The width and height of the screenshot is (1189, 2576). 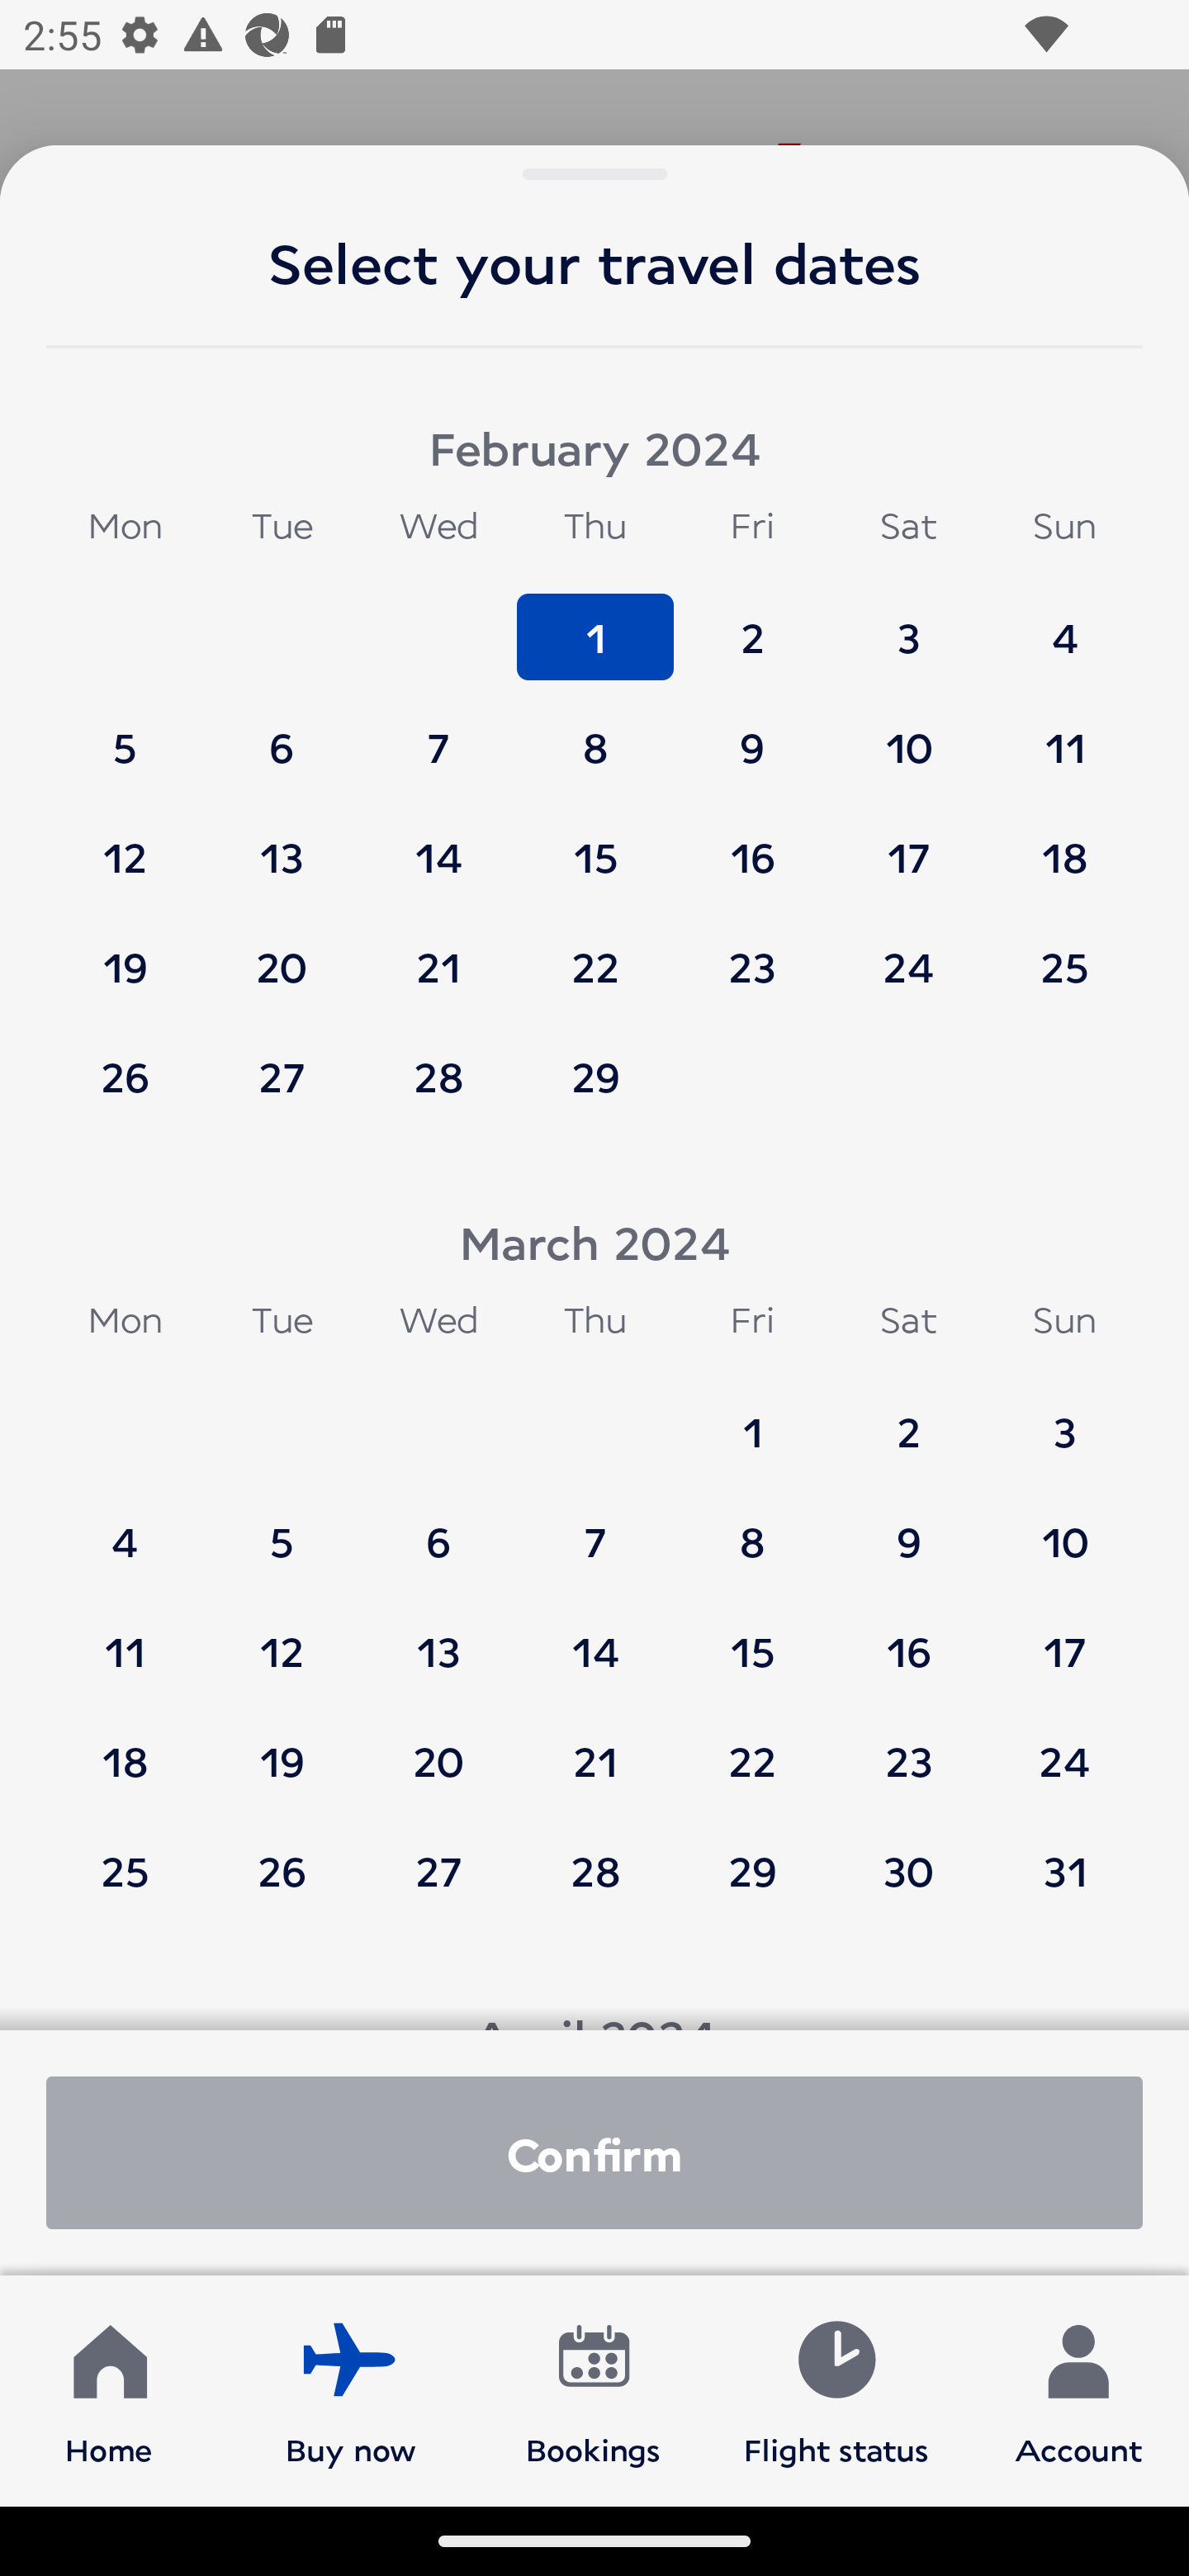 What do you see at coordinates (1064, 1636) in the screenshot?
I see `17` at bounding box center [1064, 1636].